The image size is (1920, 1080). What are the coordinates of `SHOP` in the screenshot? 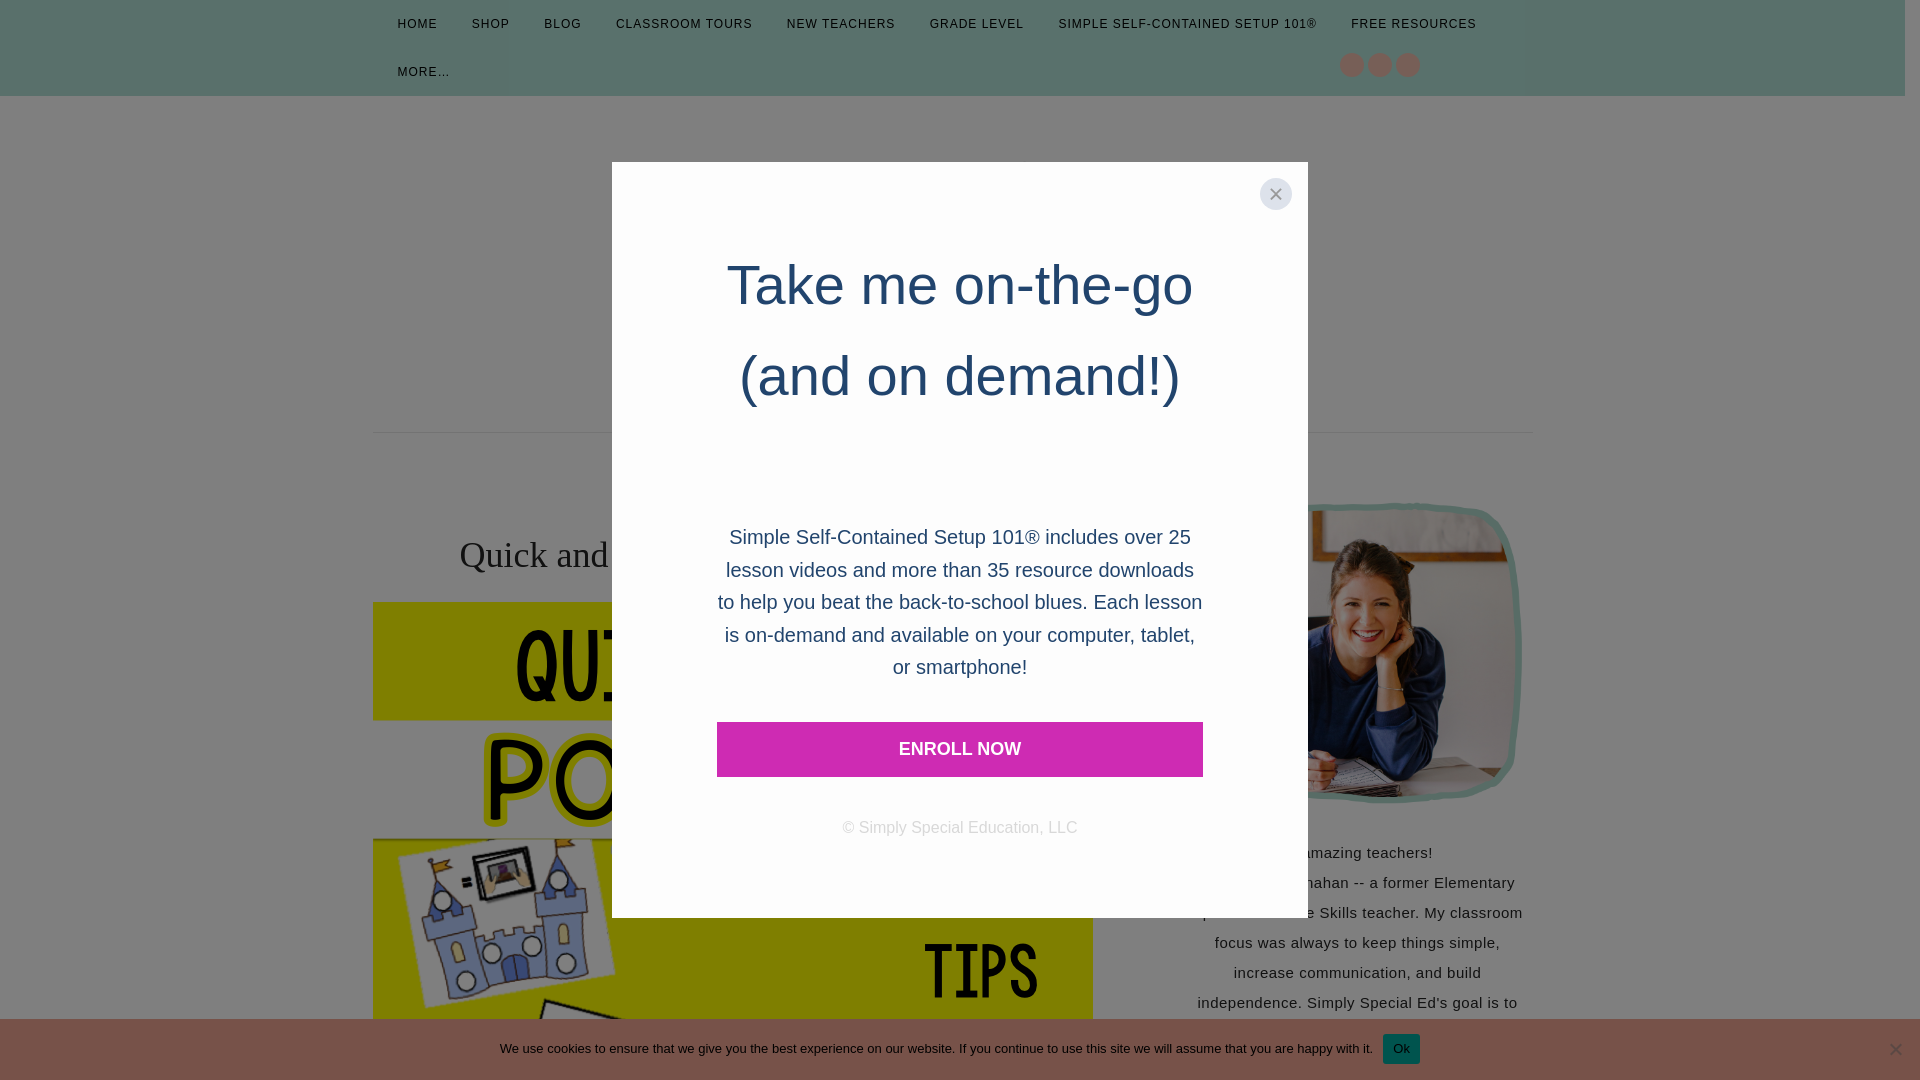 It's located at (490, 24).